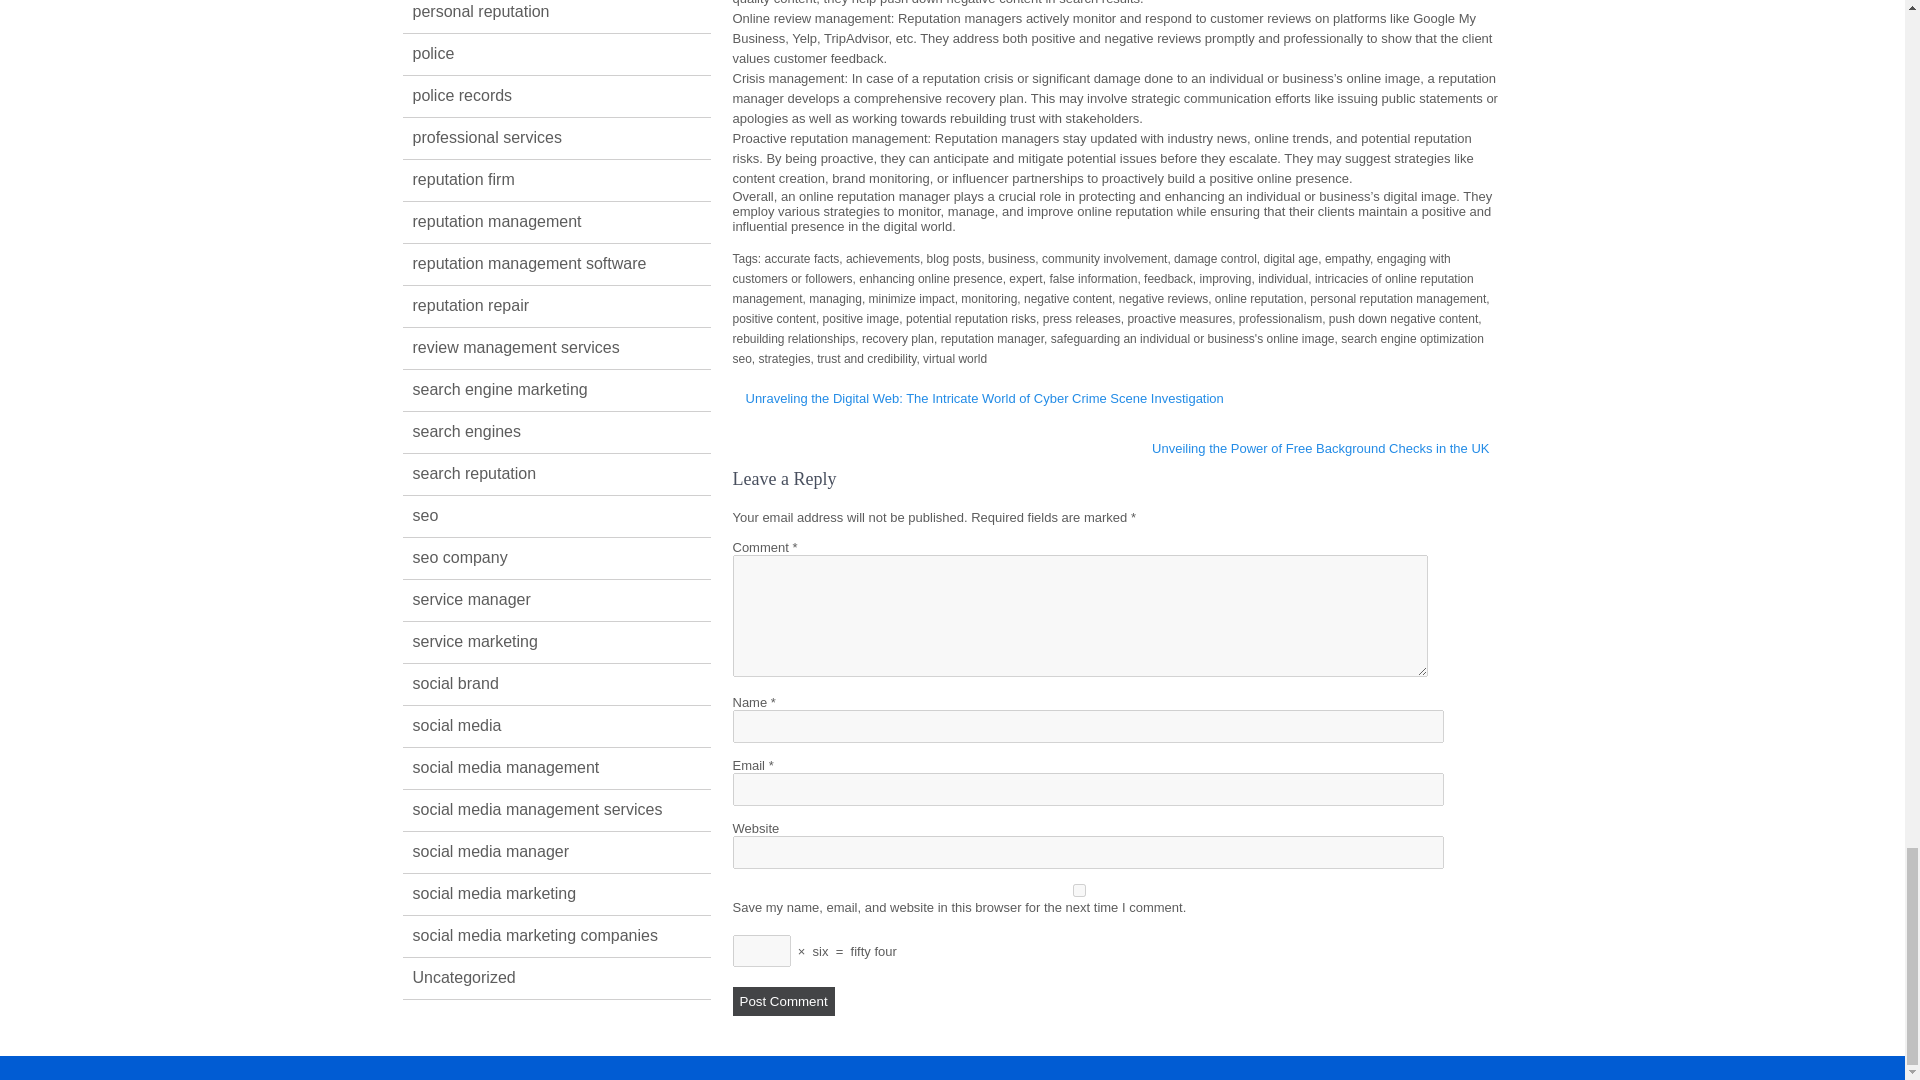 This screenshot has width=1920, height=1080. I want to click on yes, so click(1078, 890).